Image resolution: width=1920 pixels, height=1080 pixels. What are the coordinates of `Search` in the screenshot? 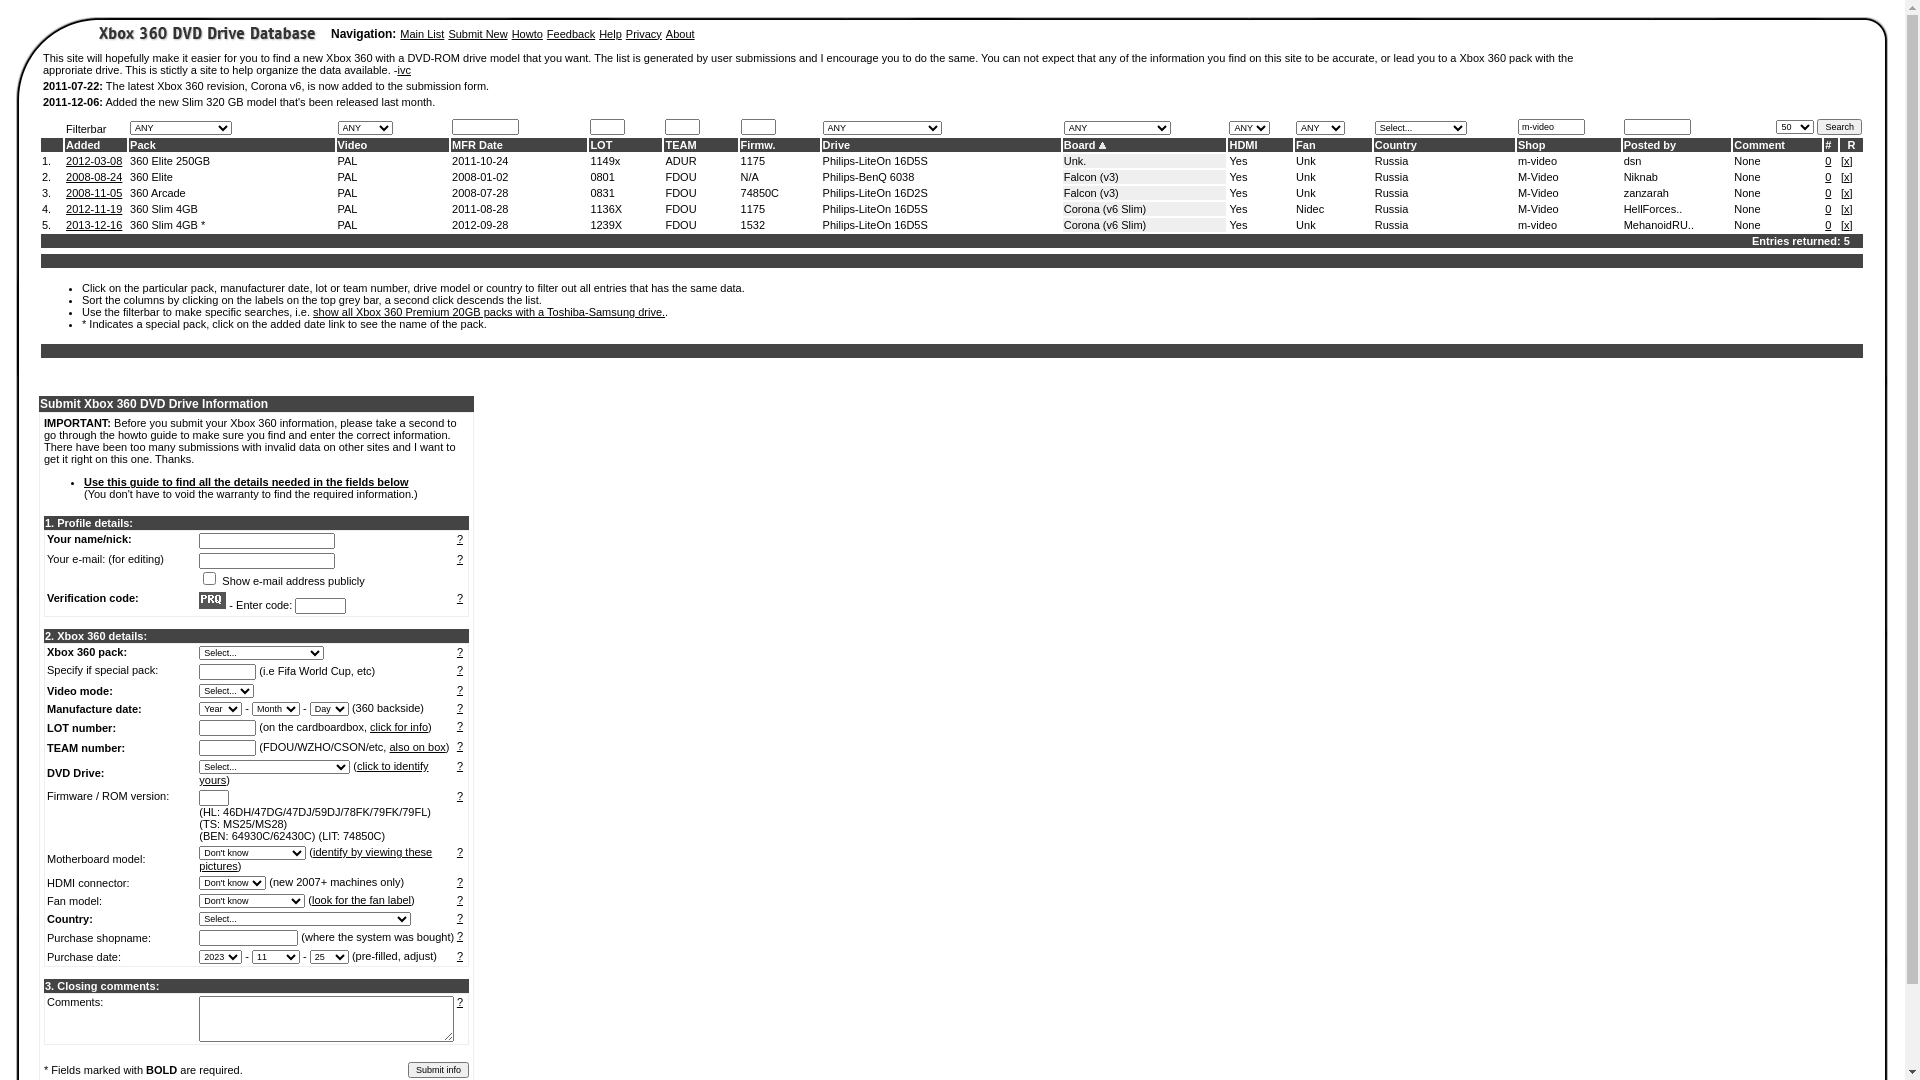 It's located at (1840, 127).